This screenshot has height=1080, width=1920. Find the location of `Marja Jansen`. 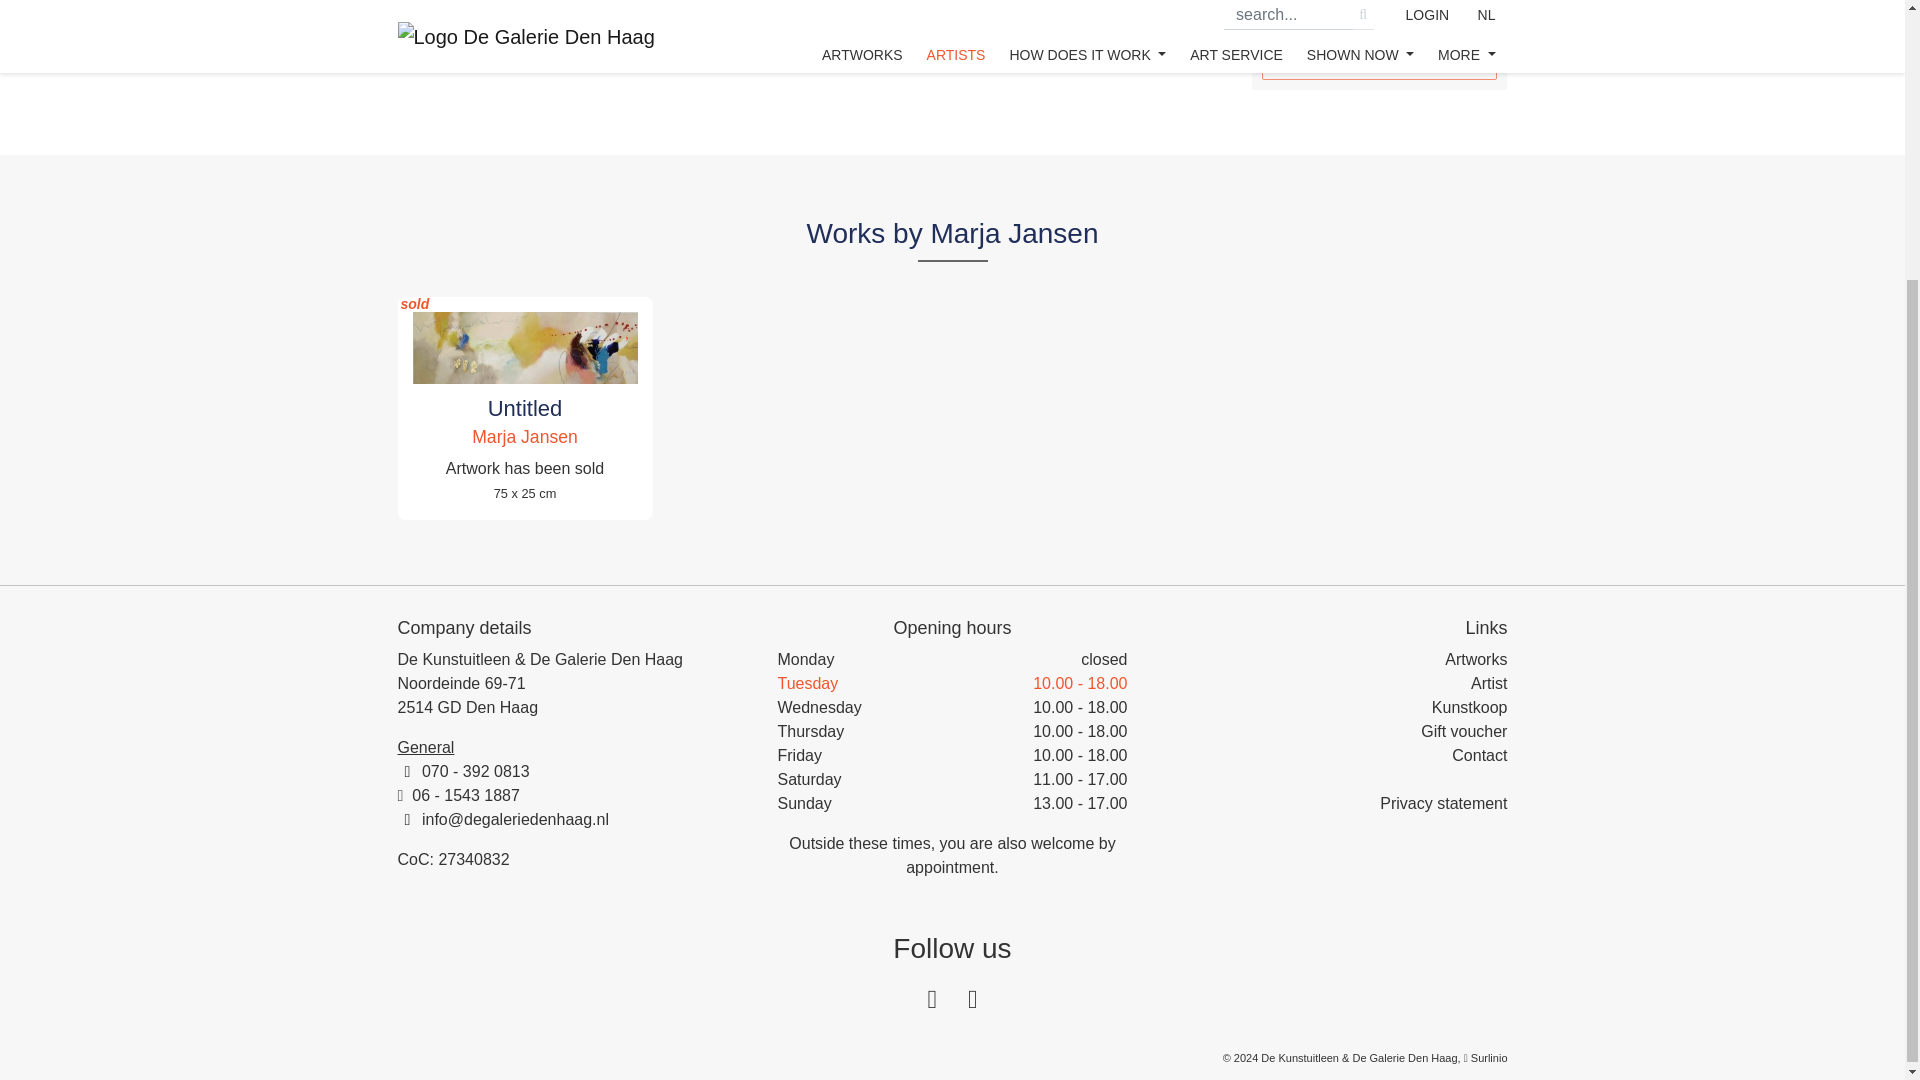

Marja Jansen is located at coordinates (524, 436).